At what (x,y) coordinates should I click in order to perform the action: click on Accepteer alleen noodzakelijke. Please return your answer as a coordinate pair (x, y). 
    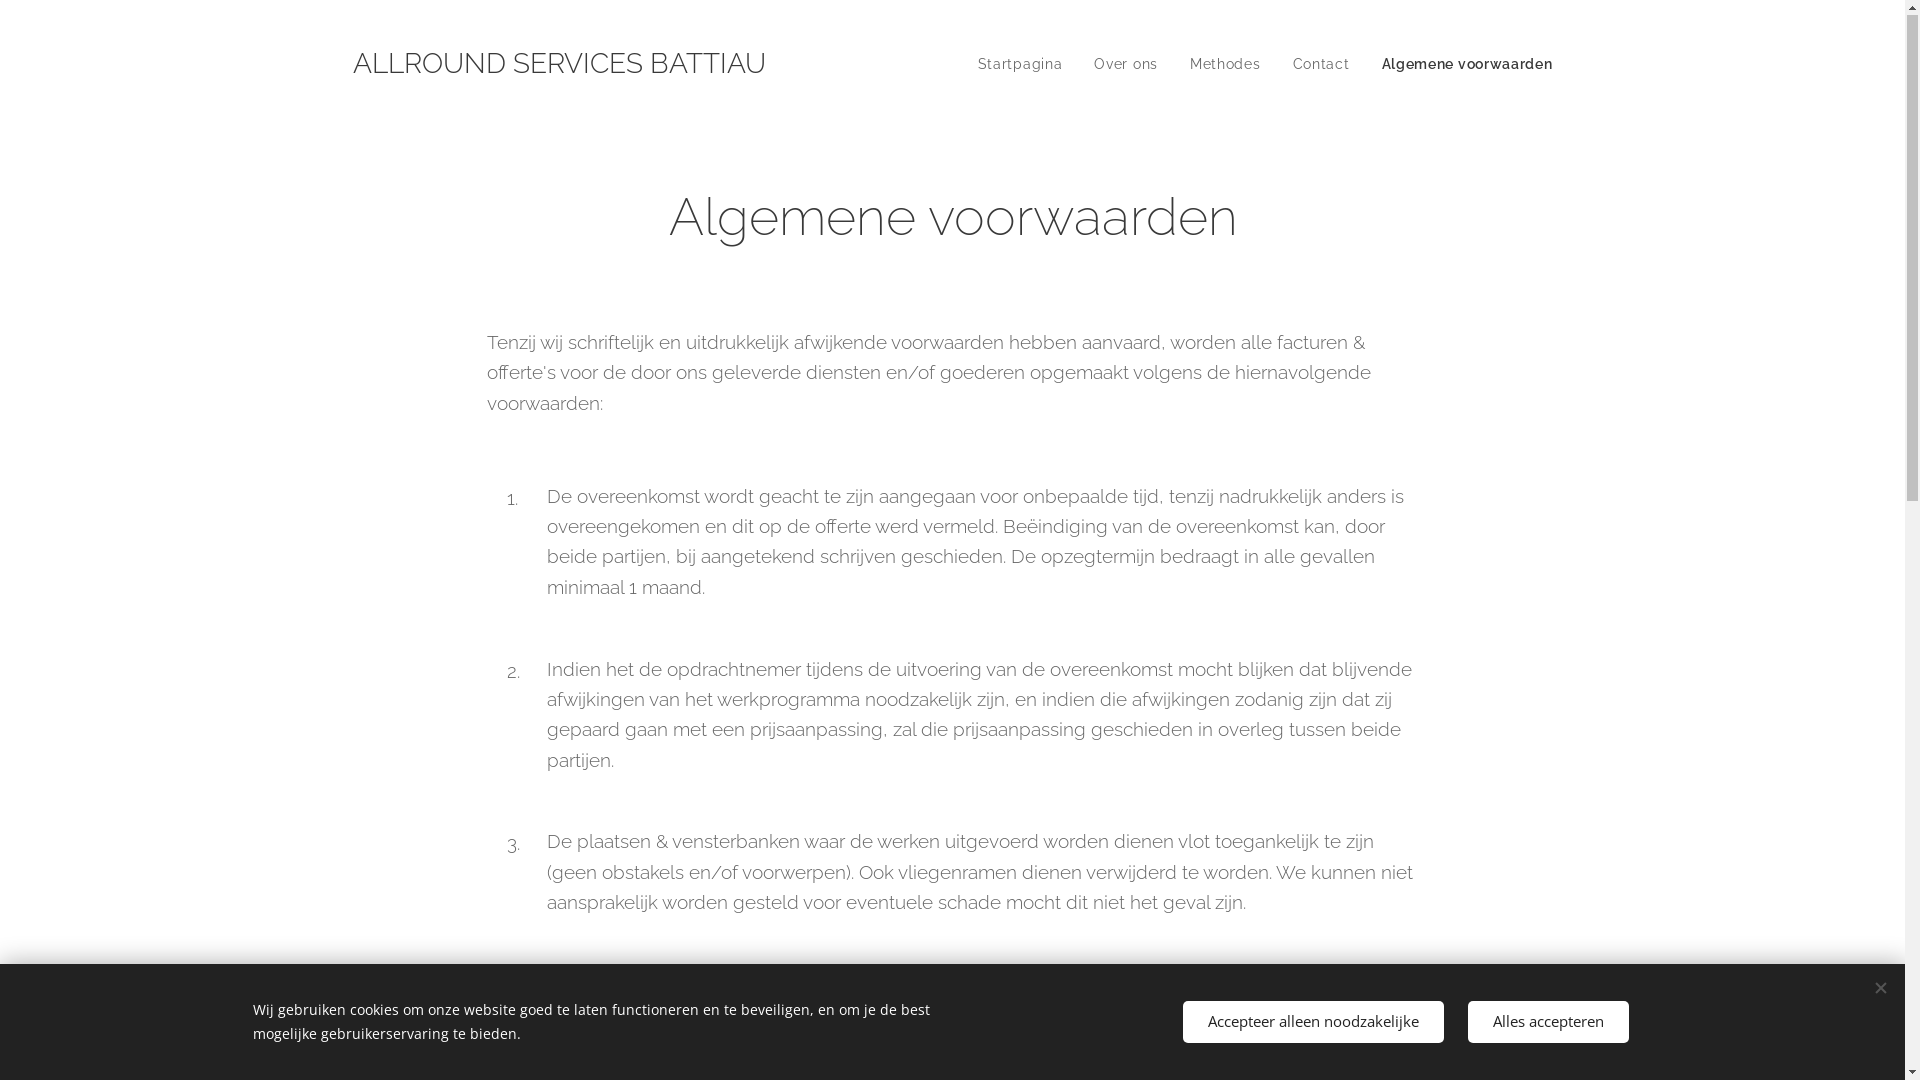
    Looking at the image, I should click on (1312, 1022).